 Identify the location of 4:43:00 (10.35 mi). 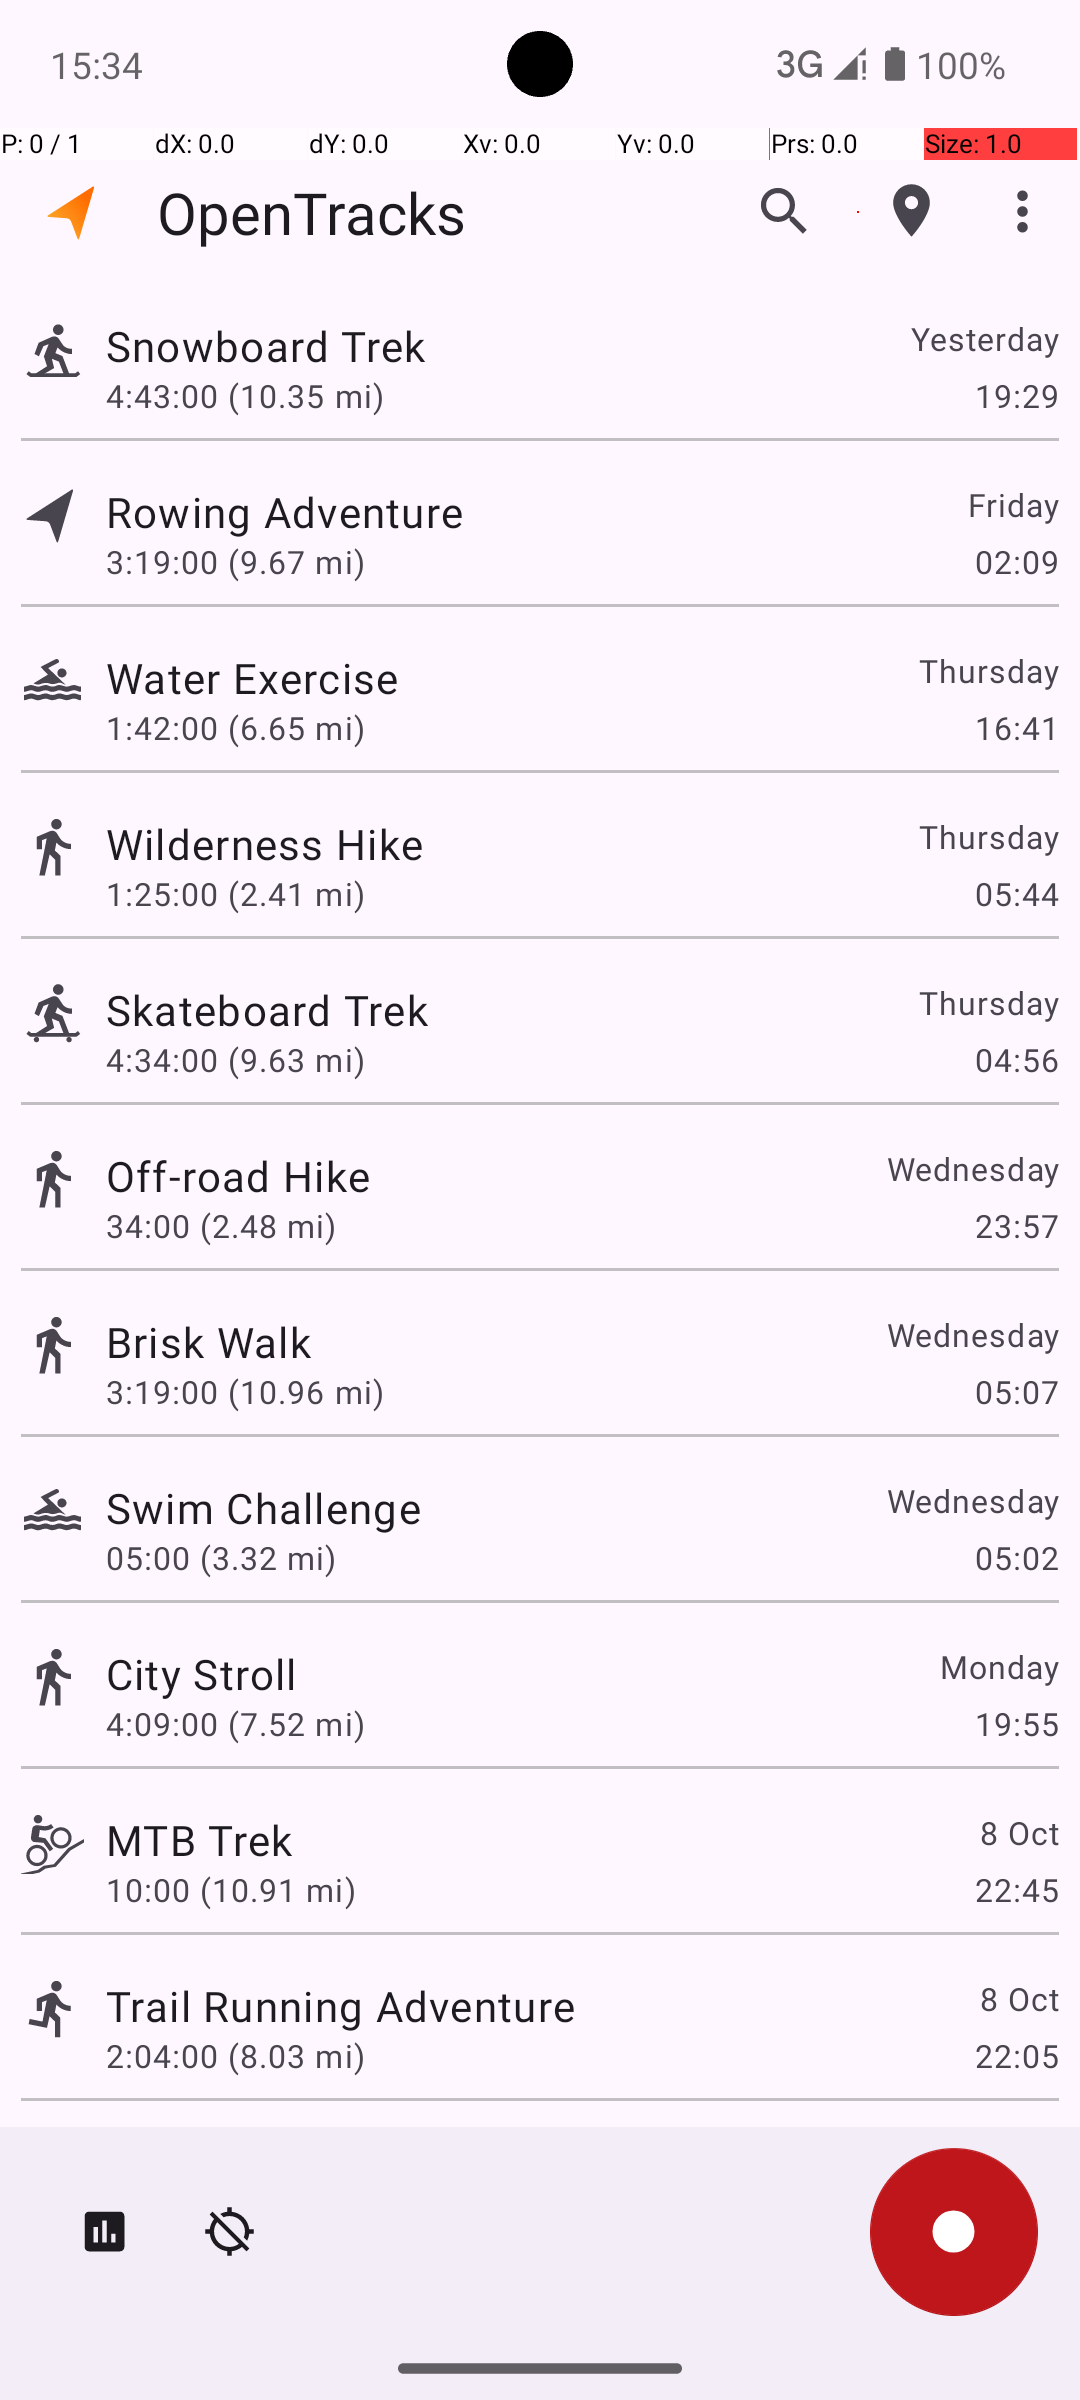
(244, 395).